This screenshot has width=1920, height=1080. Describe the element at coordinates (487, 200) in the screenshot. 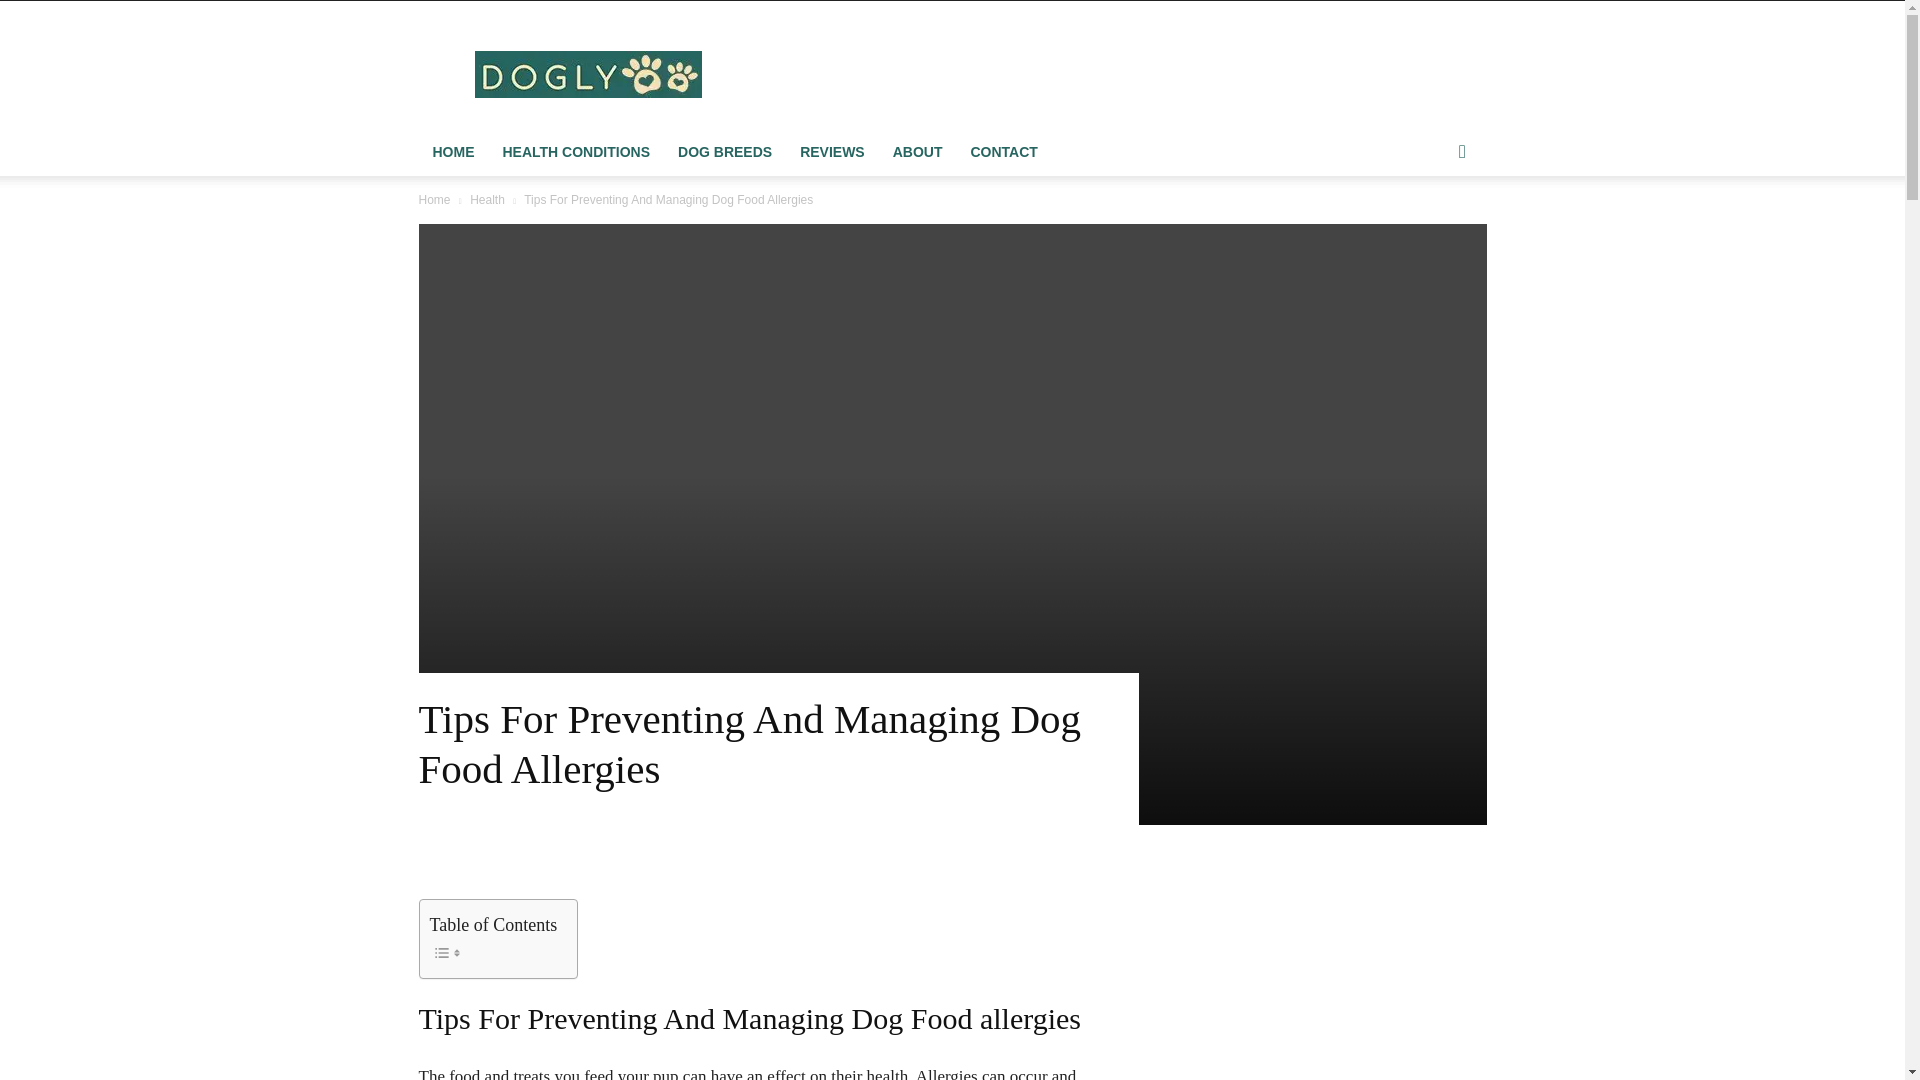

I see `Health` at that location.